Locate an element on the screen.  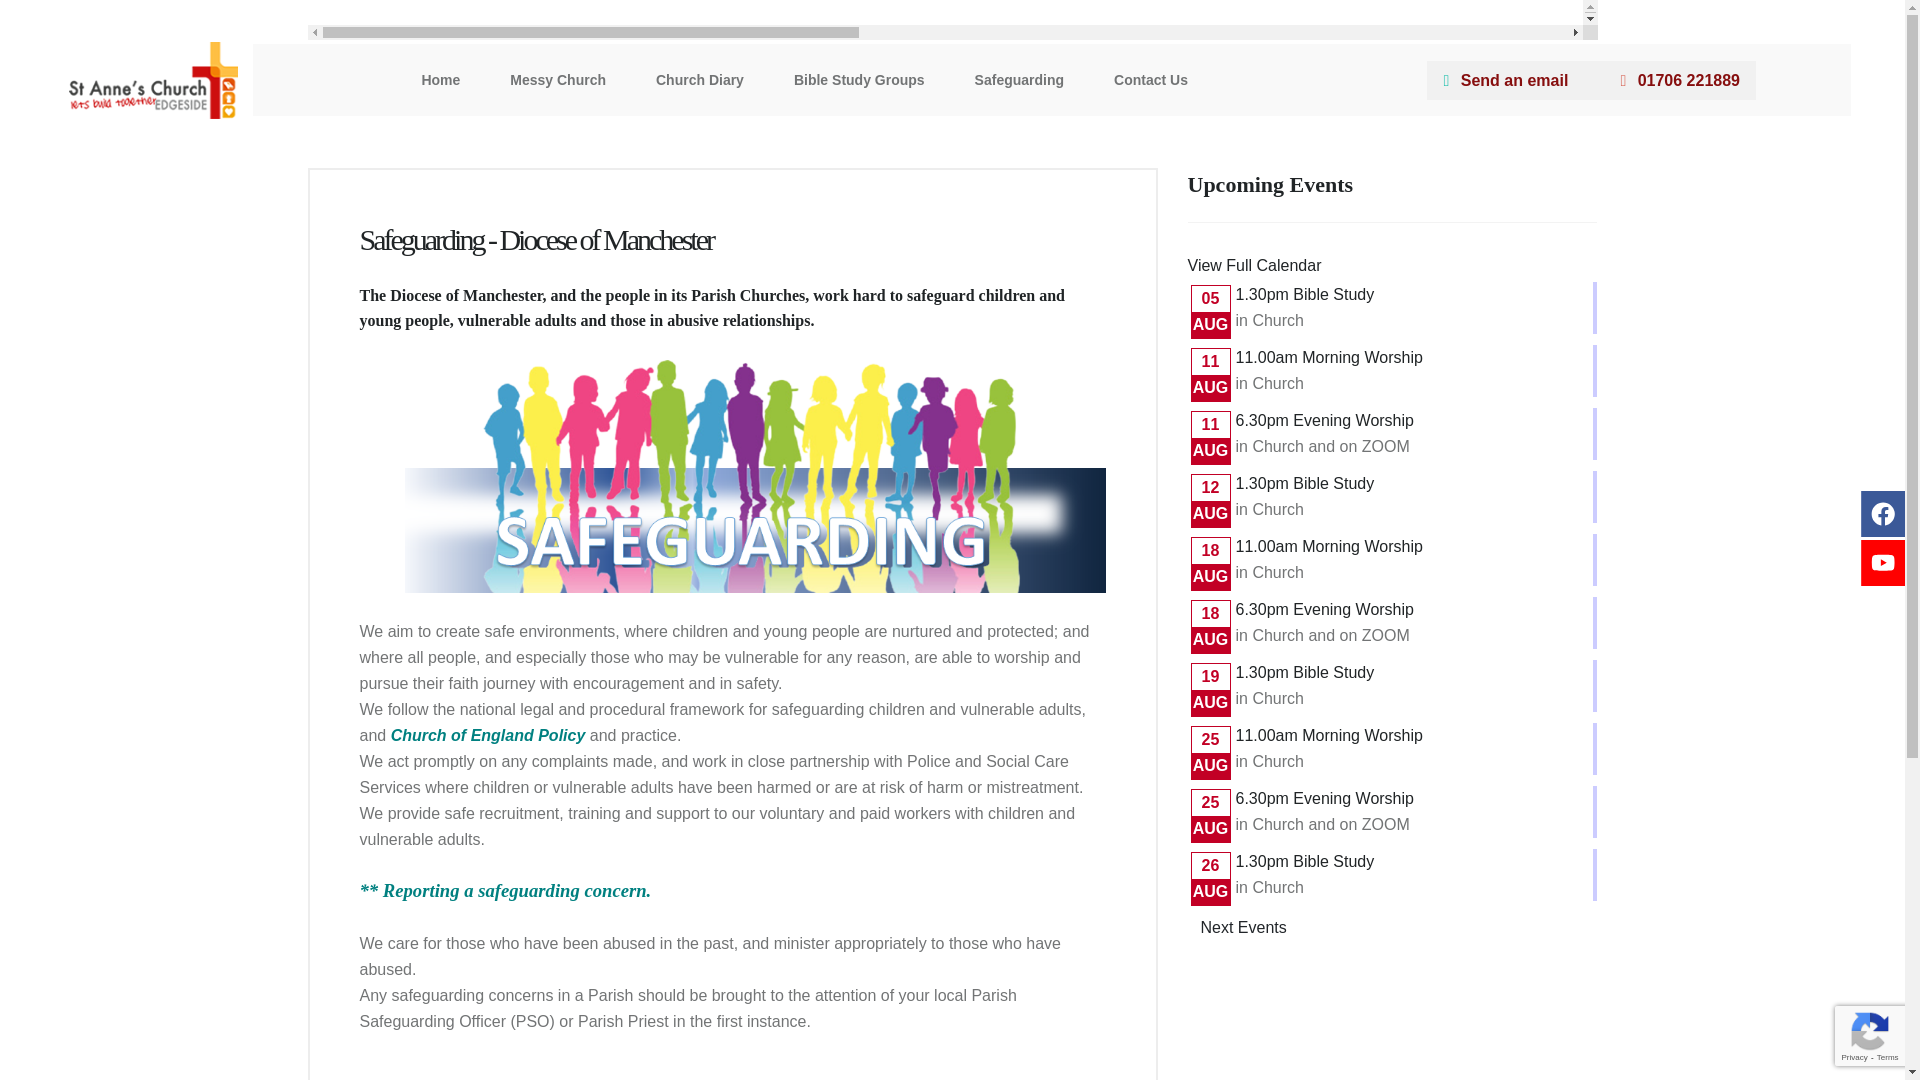
1.30pm Bible Study is located at coordinates (1305, 294).